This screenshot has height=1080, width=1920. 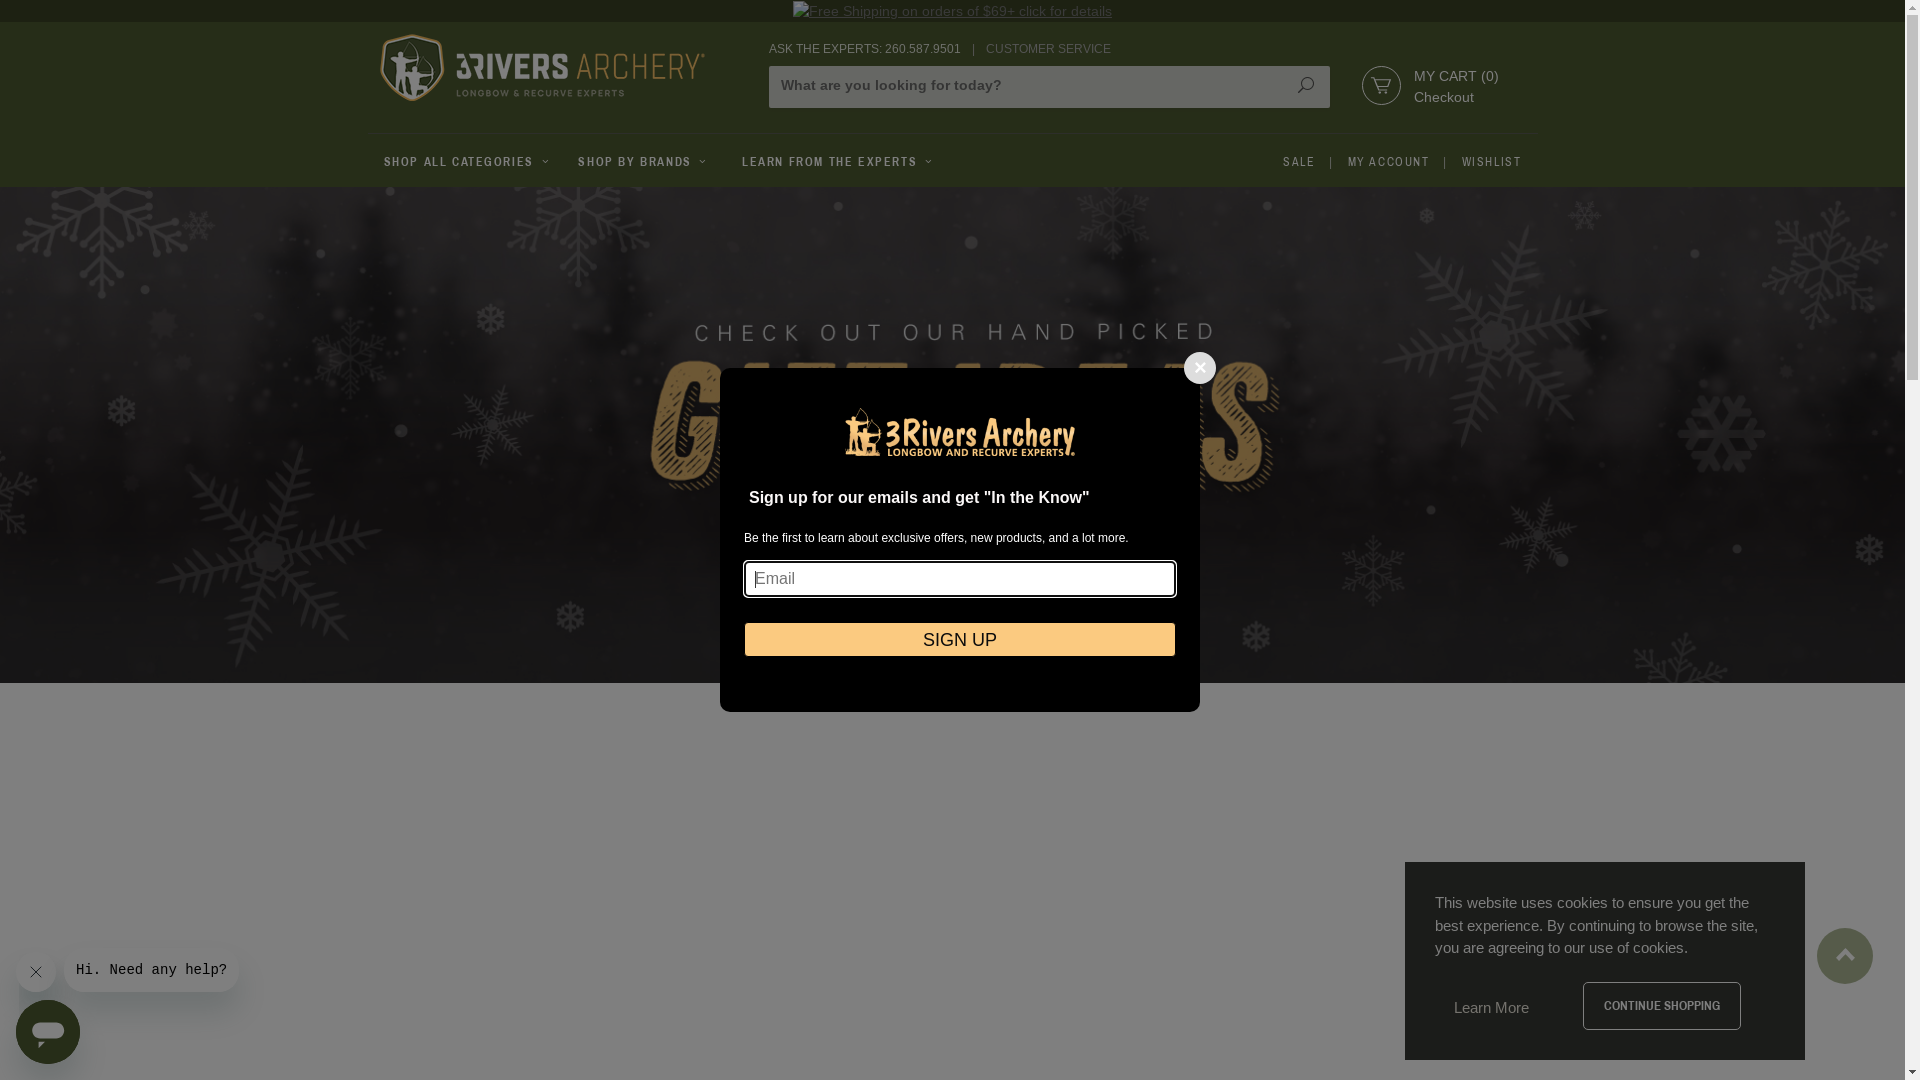 What do you see at coordinates (48, 1032) in the screenshot?
I see `Button to launch messaging window` at bounding box center [48, 1032].